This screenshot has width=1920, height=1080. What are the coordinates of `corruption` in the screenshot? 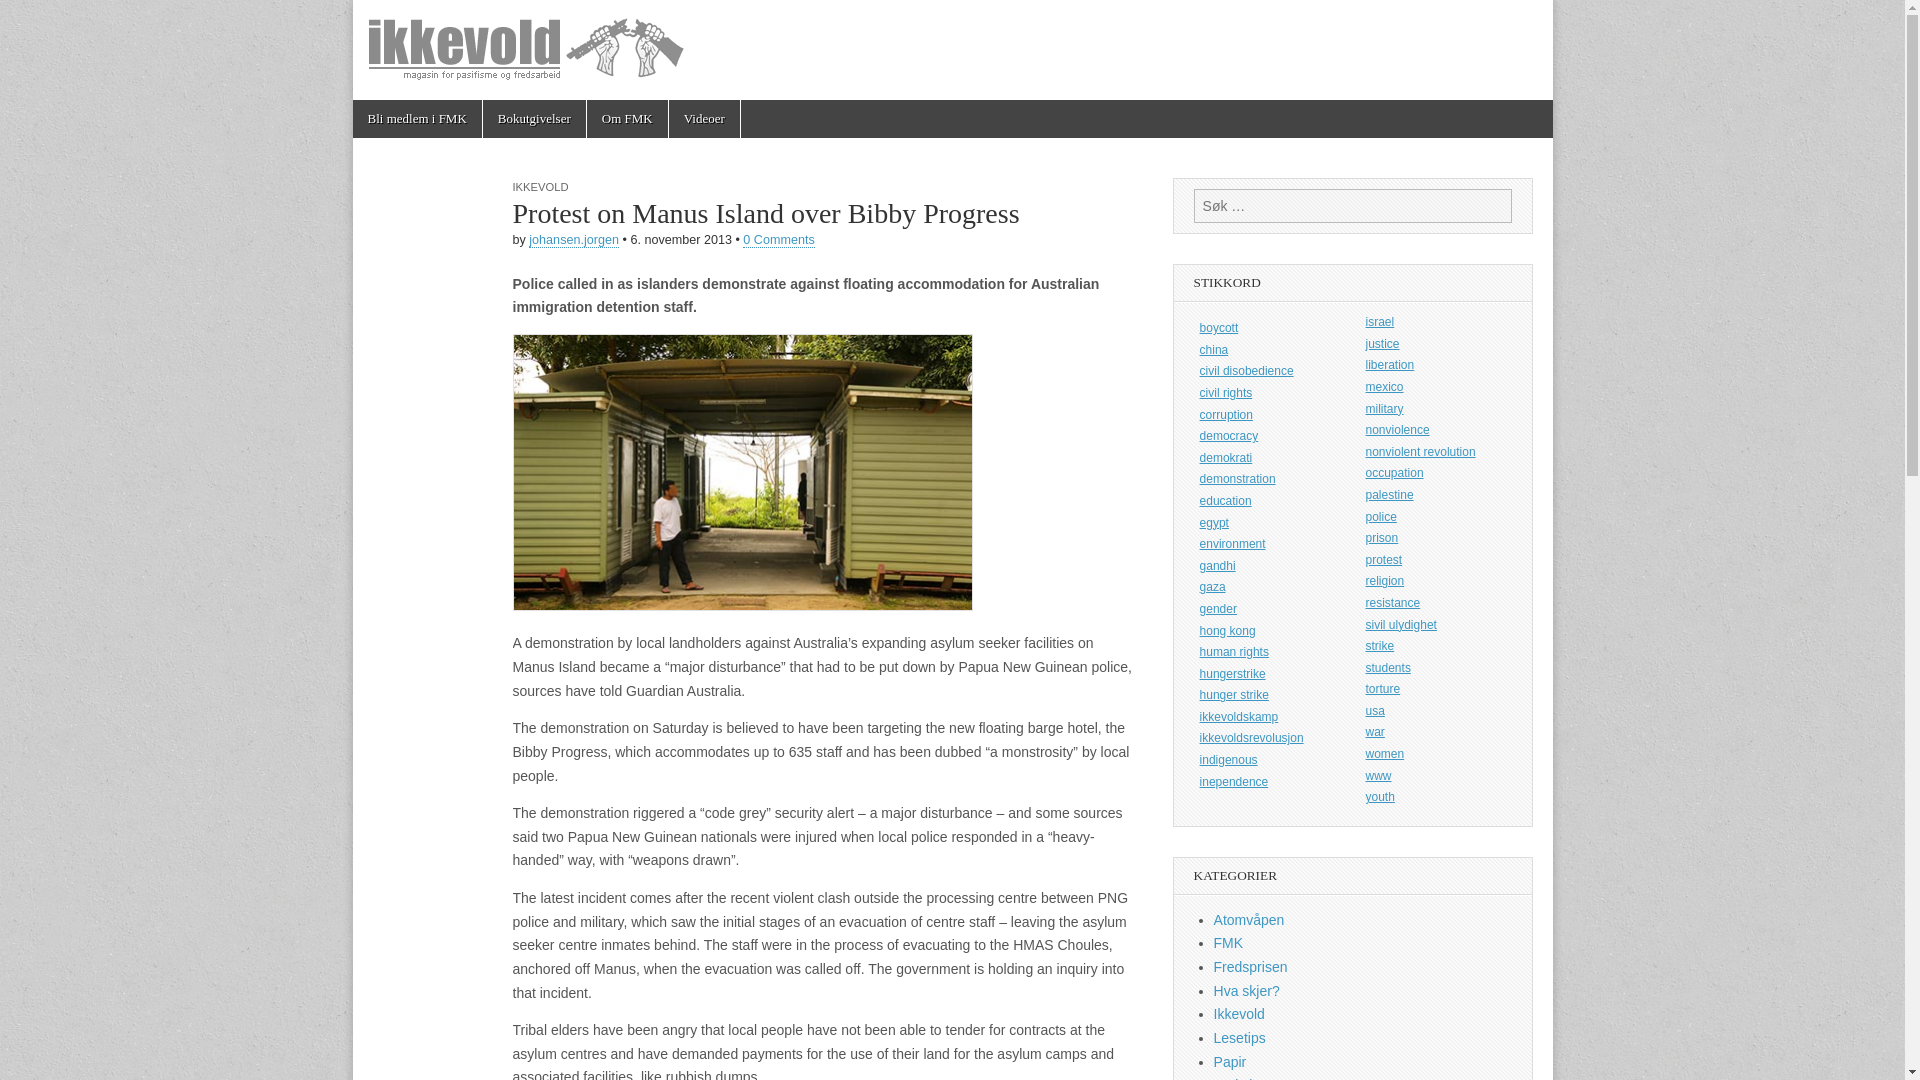 It's located at (1270, 416).